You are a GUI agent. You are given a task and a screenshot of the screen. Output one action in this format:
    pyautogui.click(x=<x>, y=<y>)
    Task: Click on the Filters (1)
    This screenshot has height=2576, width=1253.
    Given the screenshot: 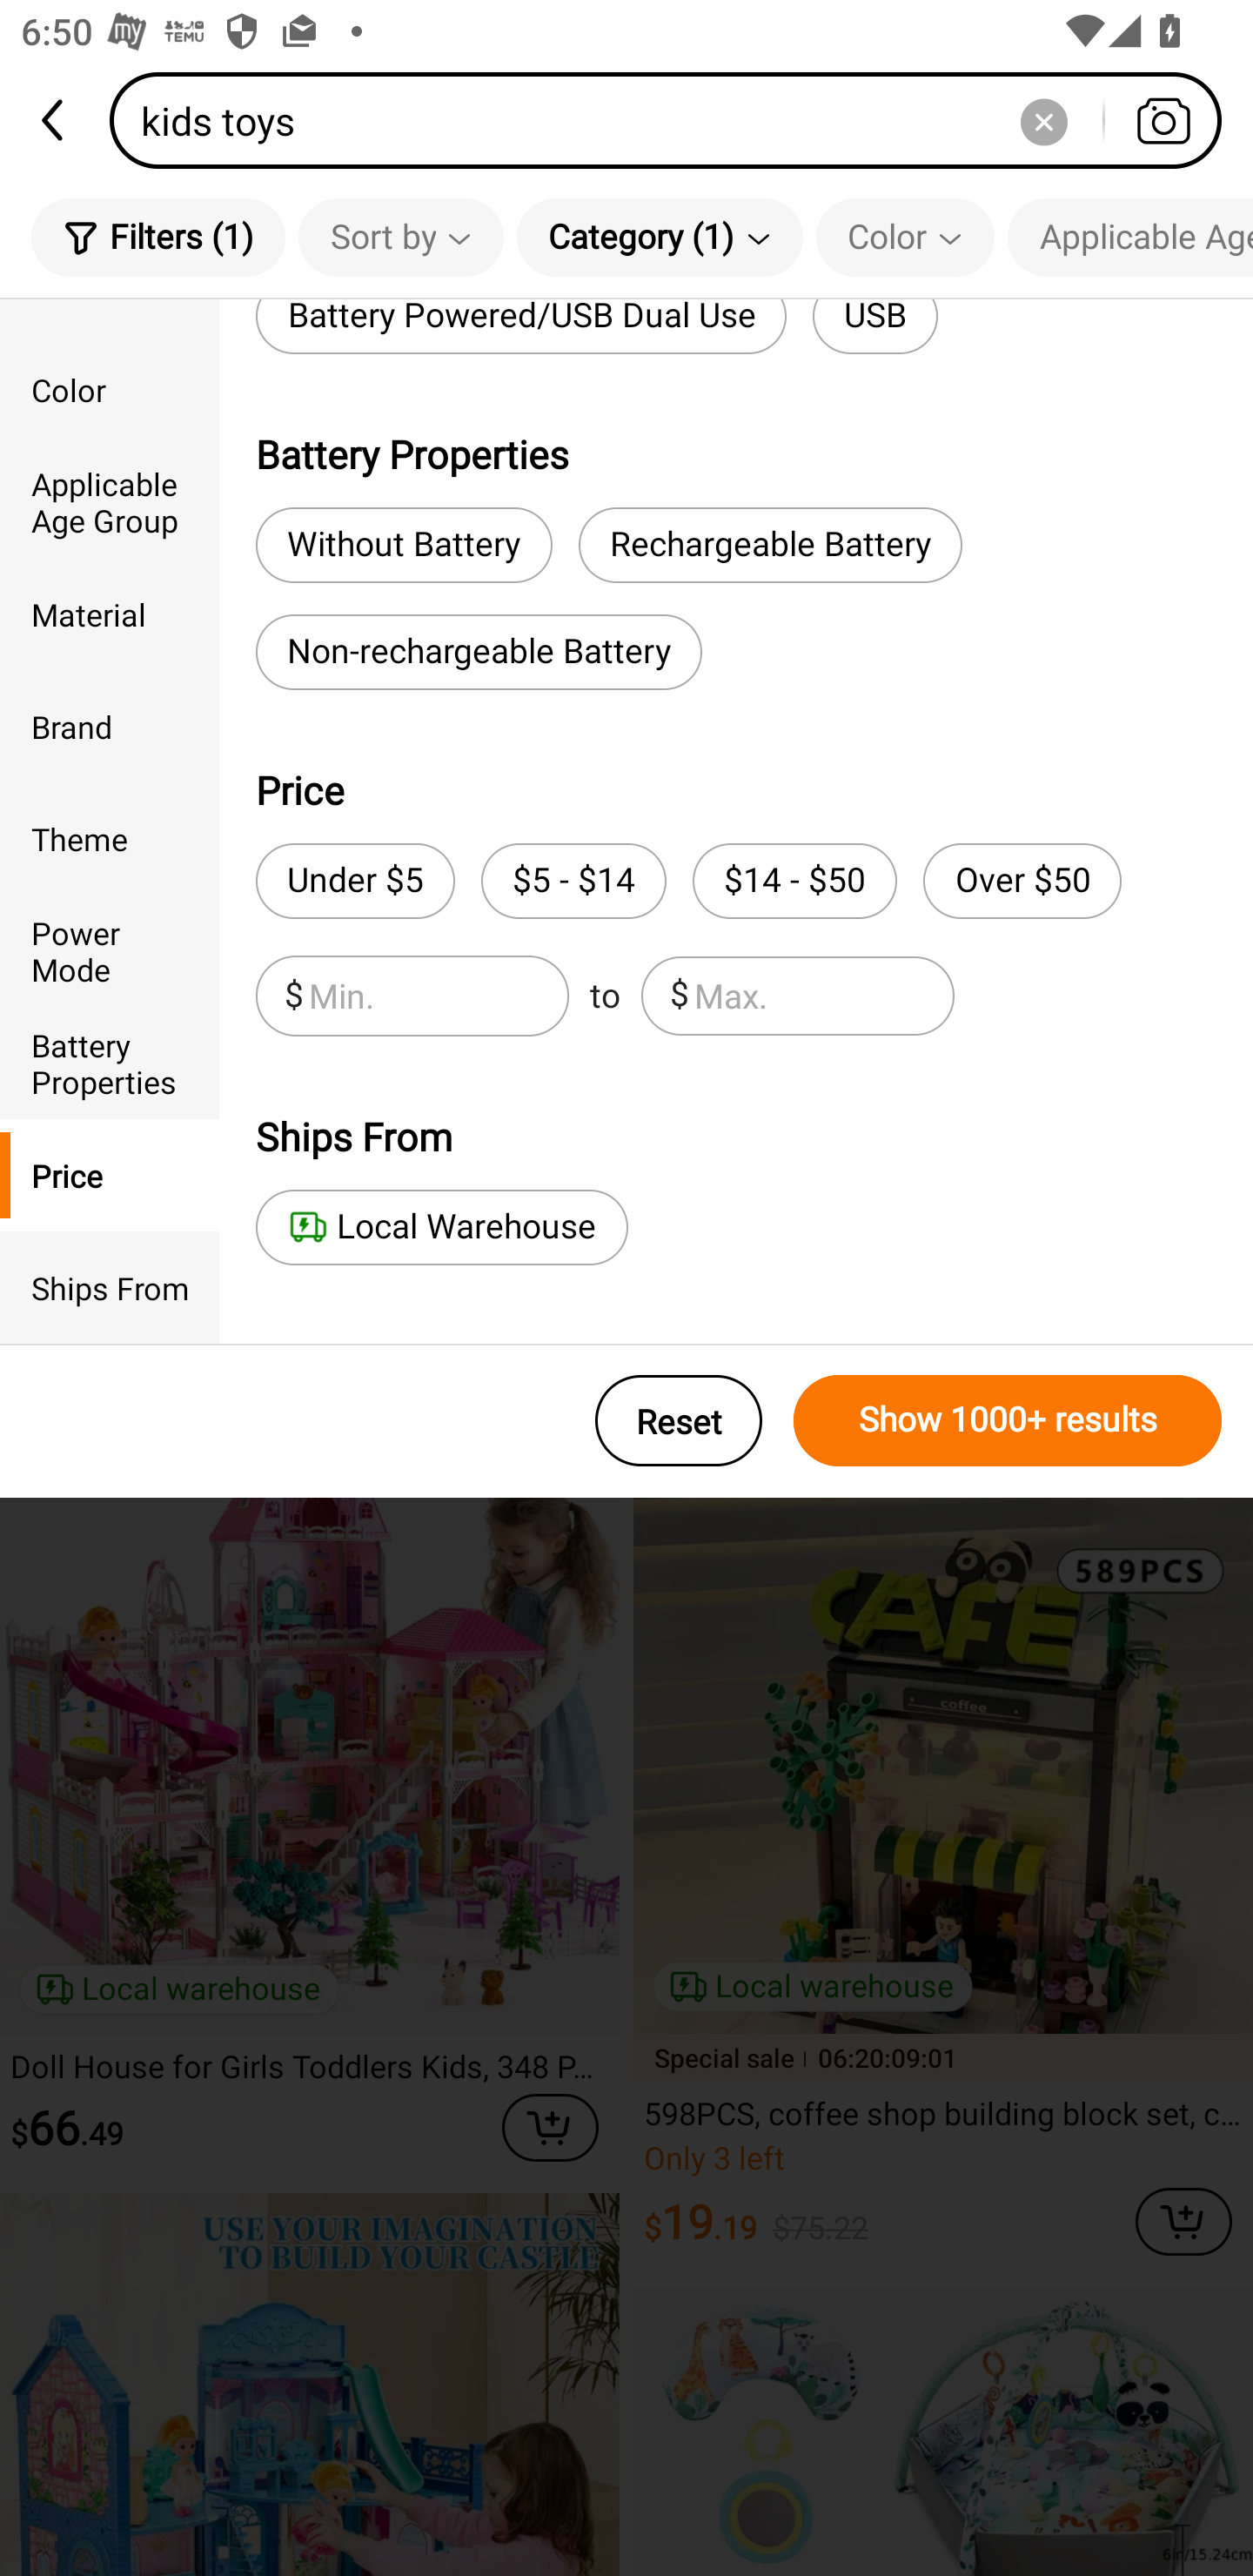 What is the action you would take?
    pyautogui.click(x=158, y=237)
    